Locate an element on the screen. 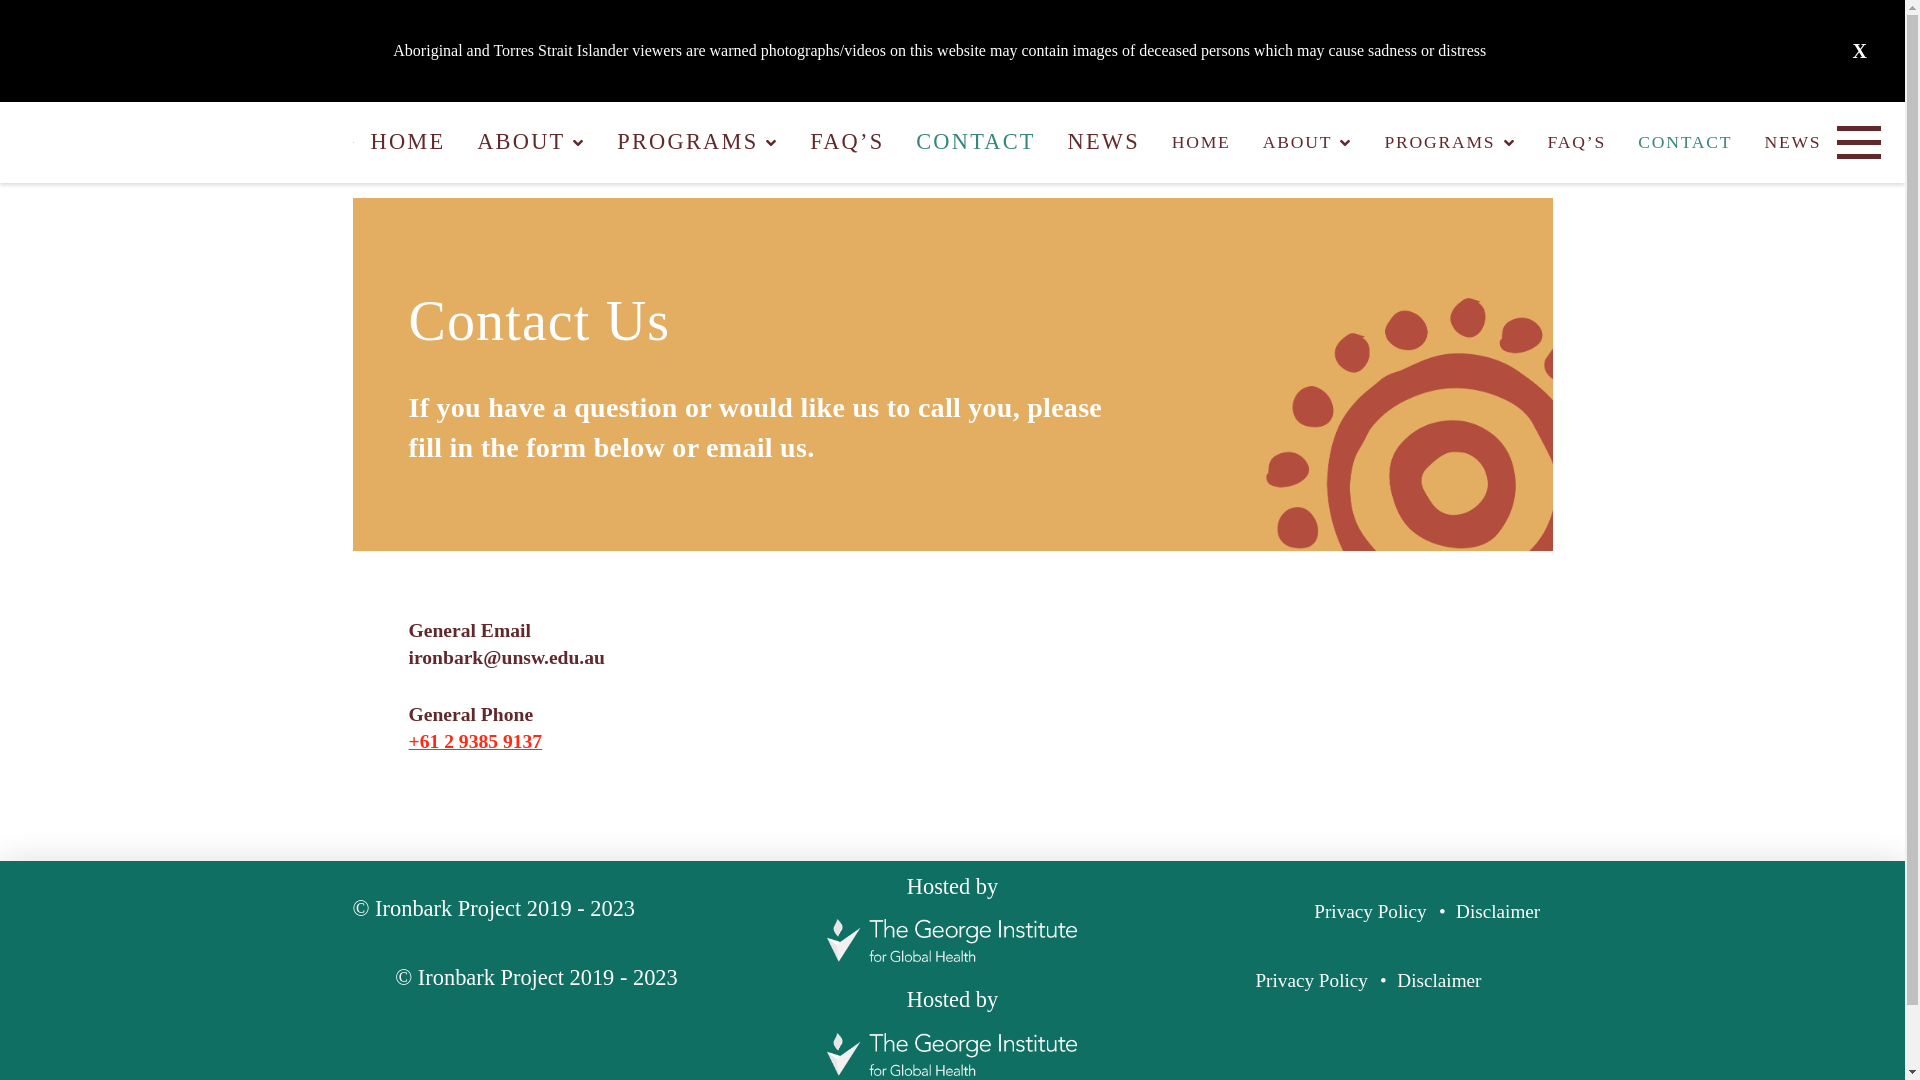  NEWS is located at coordinates (1103, 142).